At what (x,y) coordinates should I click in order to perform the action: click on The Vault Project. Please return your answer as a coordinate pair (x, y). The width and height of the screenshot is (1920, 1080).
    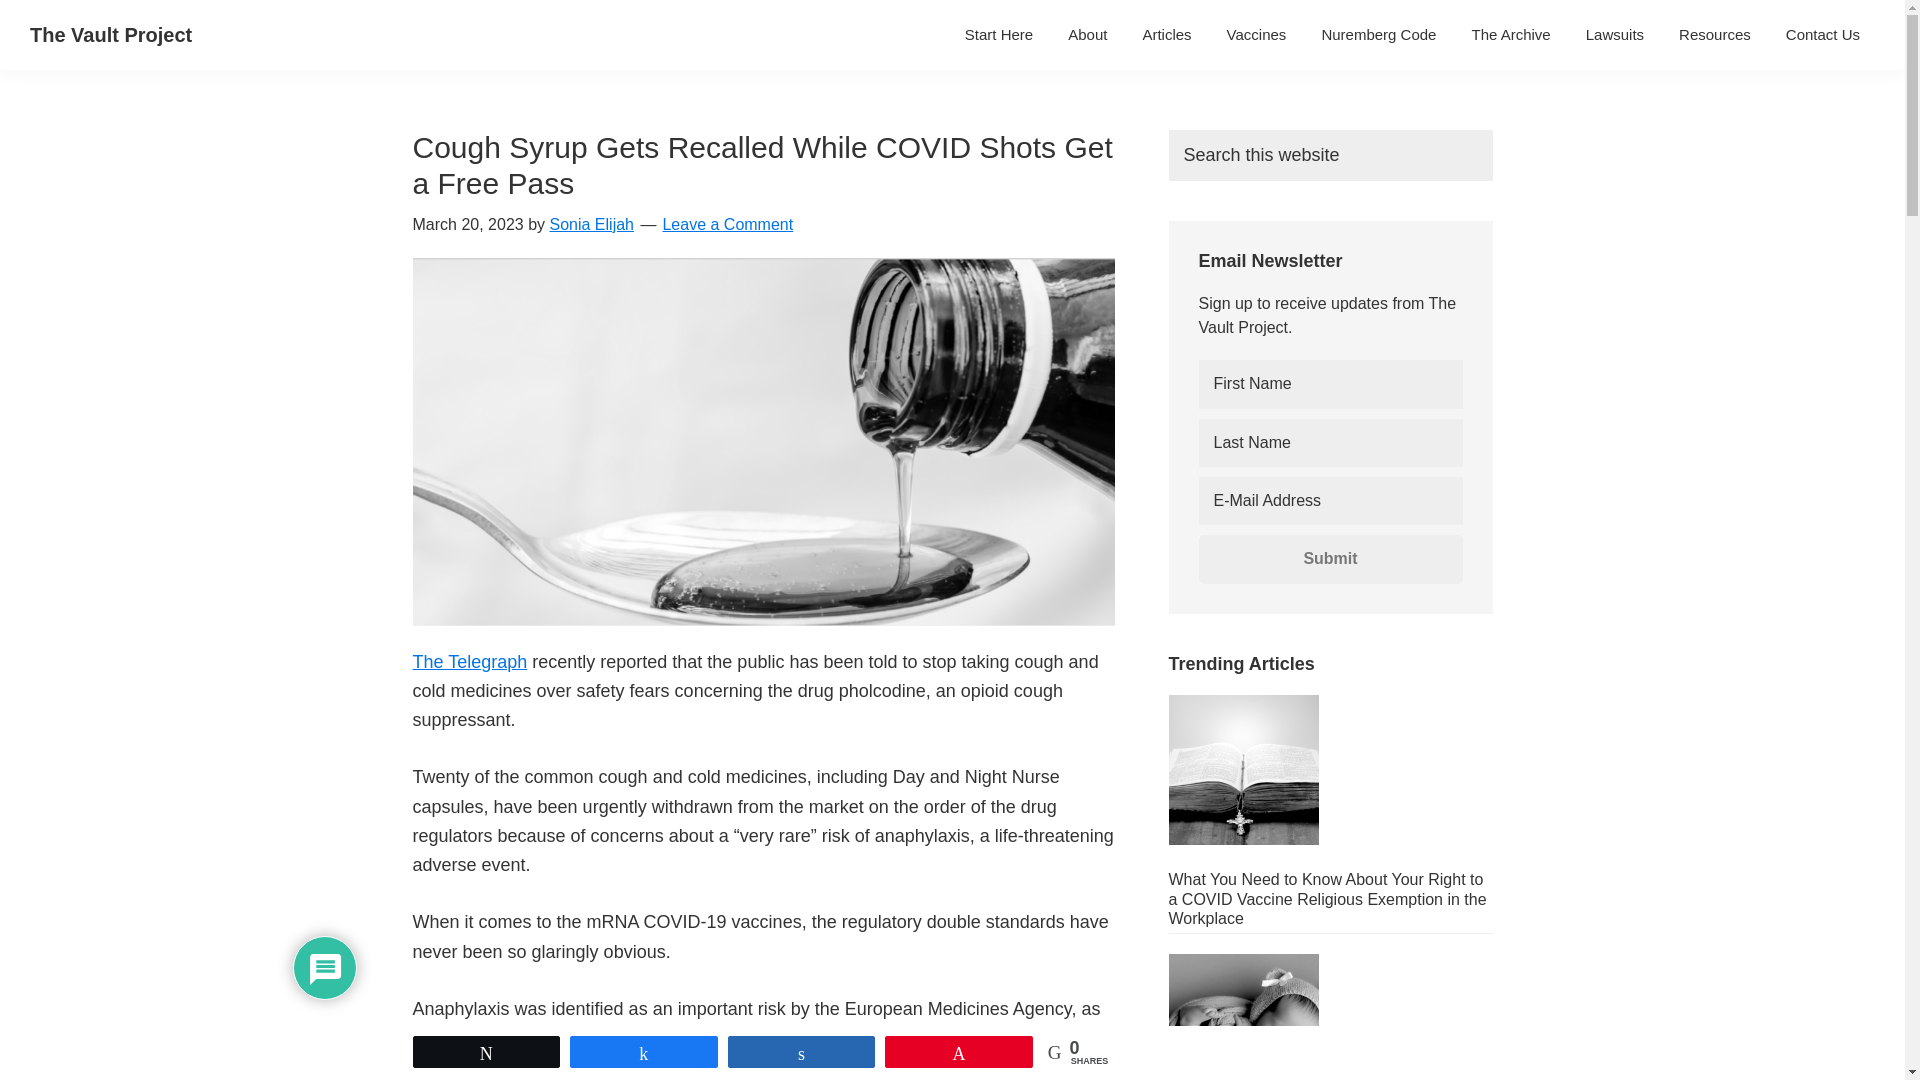
    Looking at the image, I should click on (111, 34).